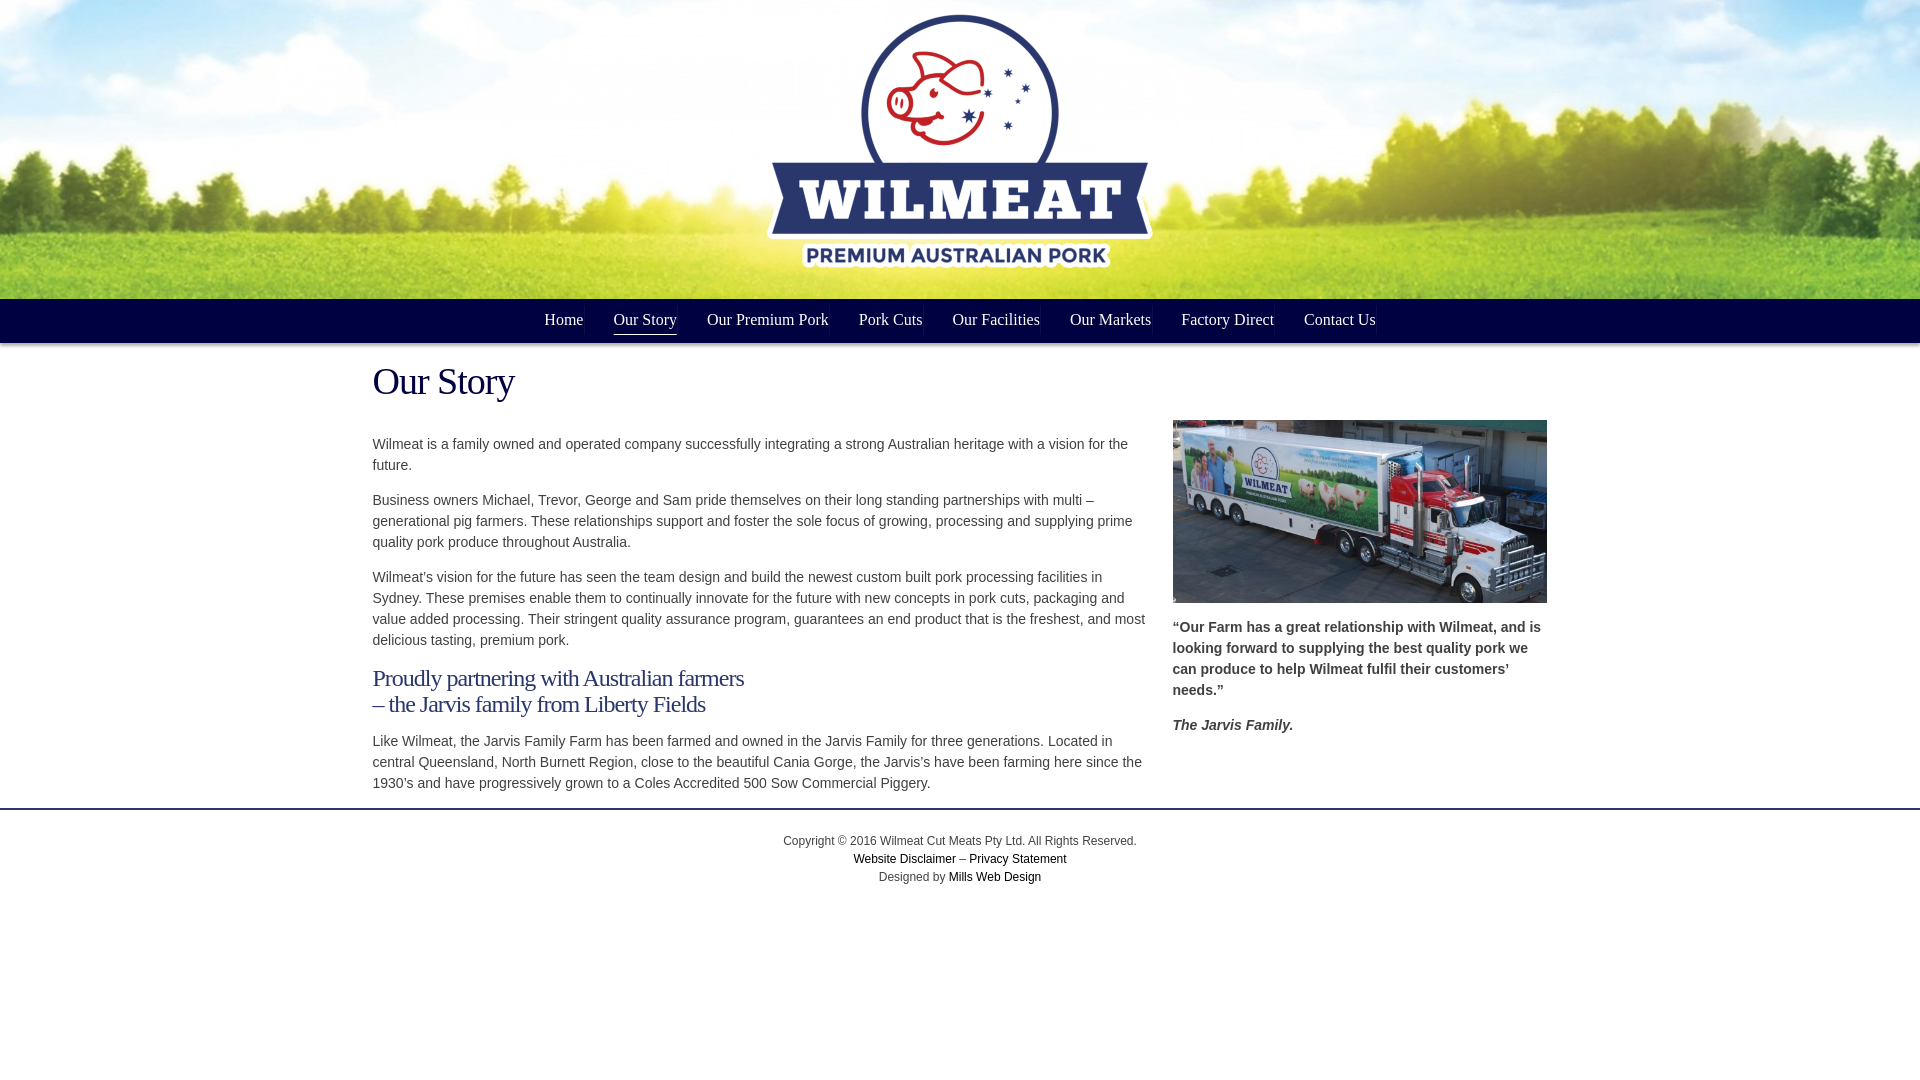  What do you see at coordinates (1227, 319) in the screenshot?
I see `Factory Direct` at bounding box center [1227, 319].